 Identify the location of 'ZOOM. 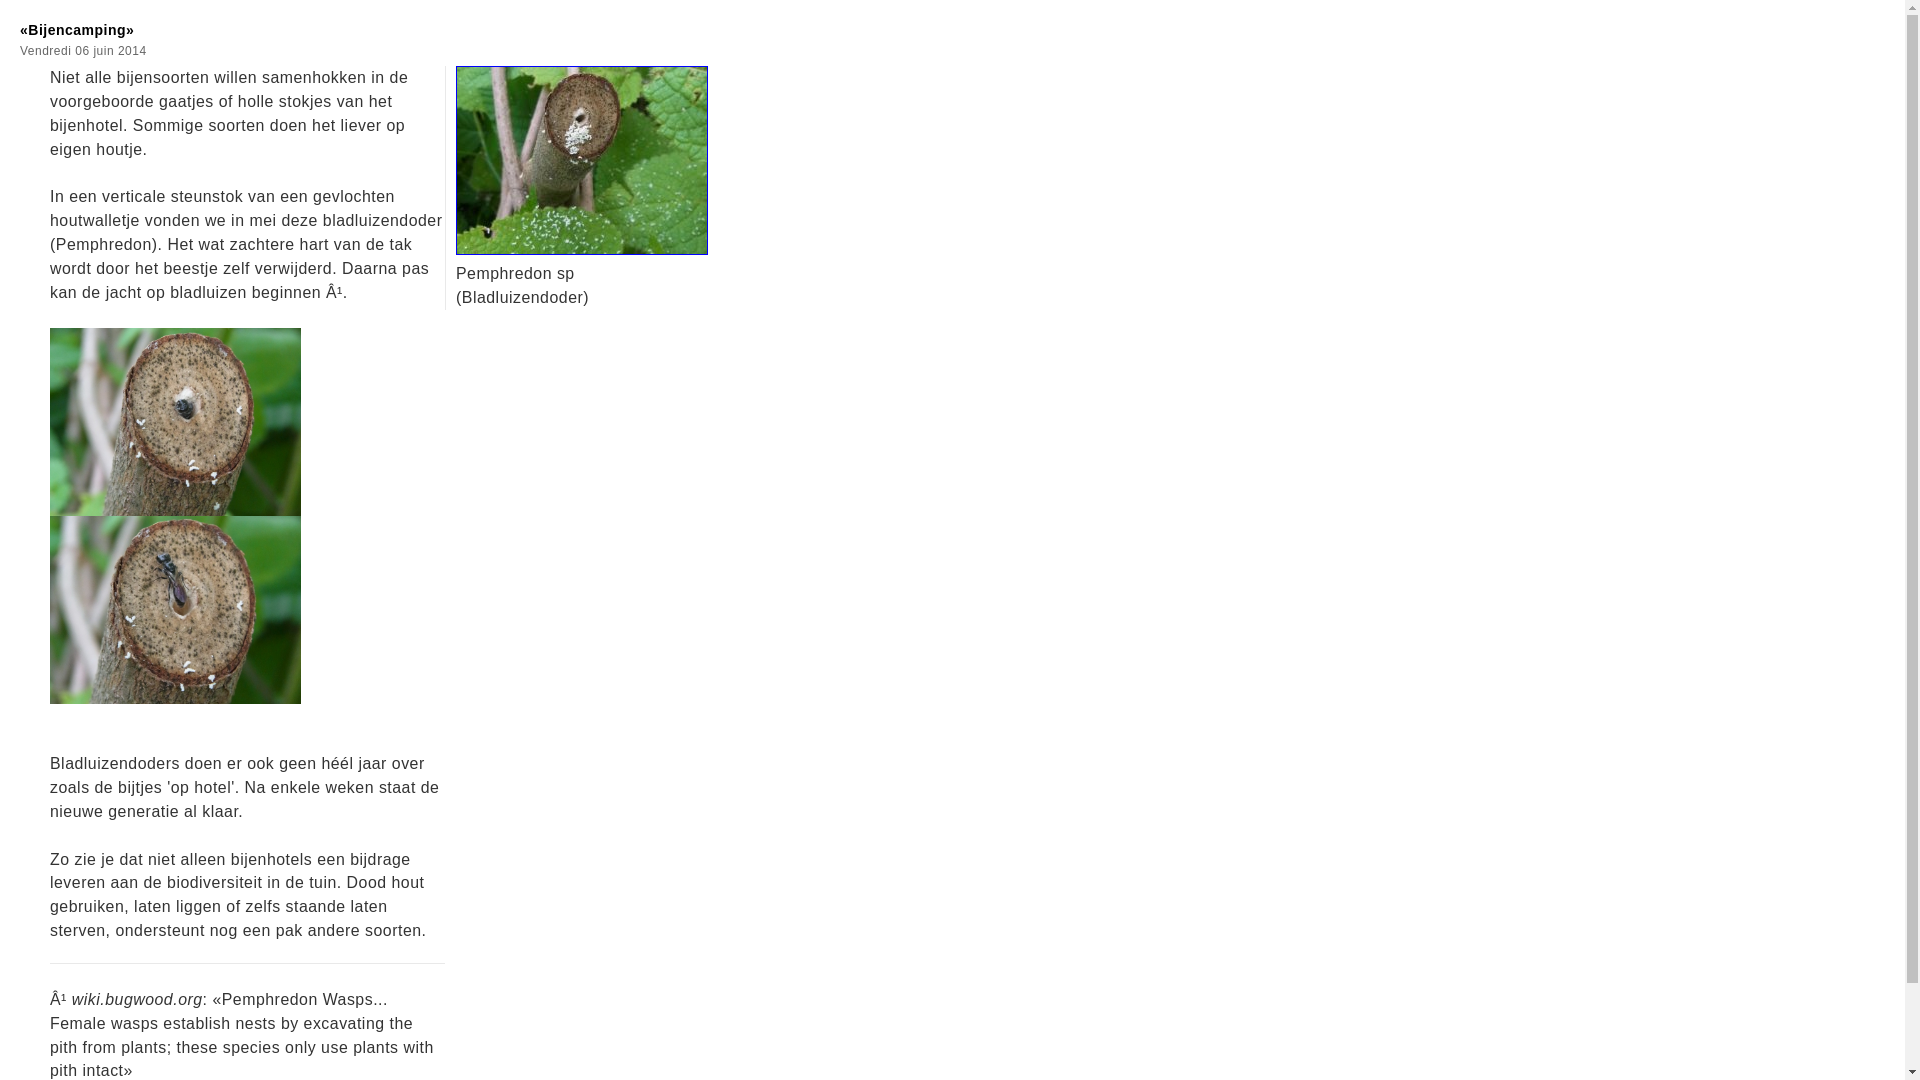
(176, 610).